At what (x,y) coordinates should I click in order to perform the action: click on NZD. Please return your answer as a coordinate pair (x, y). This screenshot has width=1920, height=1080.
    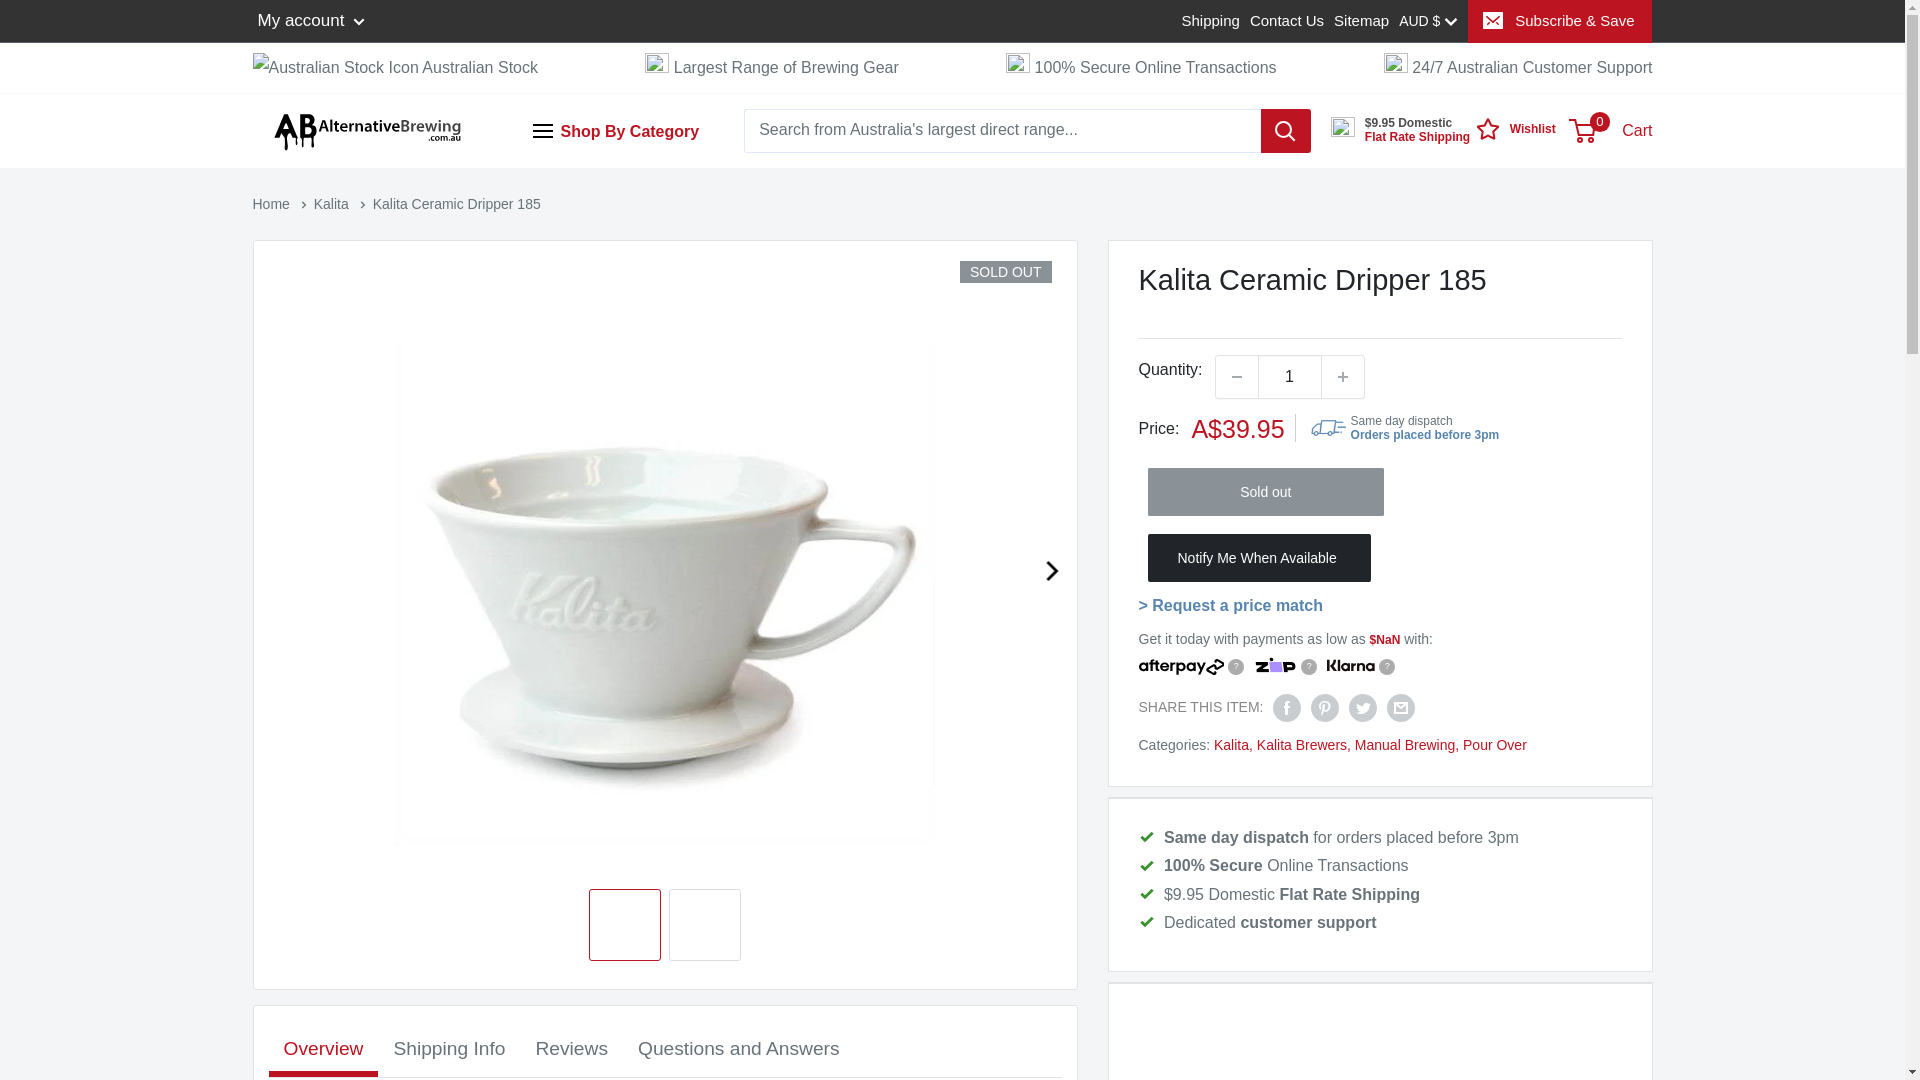
    Looking at the image, I should click on (1454, 111).